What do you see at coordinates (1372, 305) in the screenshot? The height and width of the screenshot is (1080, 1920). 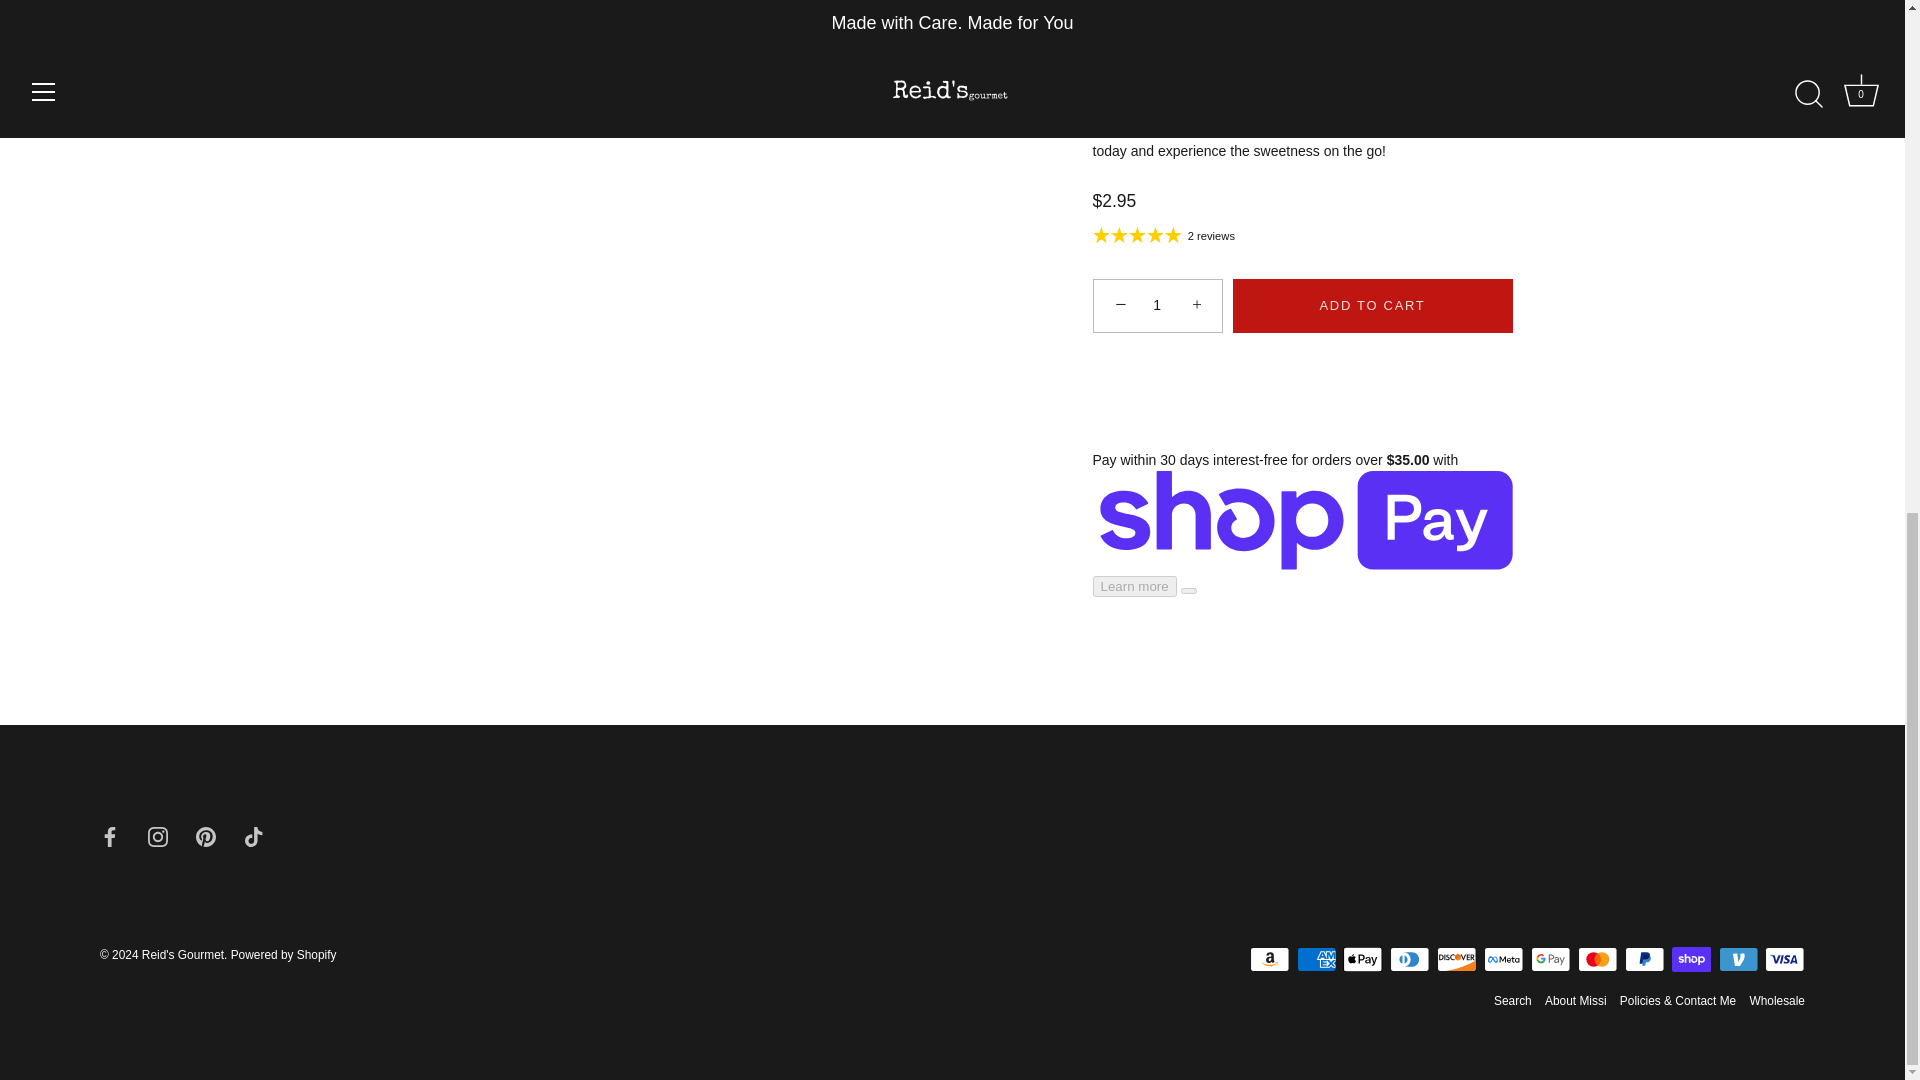 I see `ADD TO CART` at bounding box center [1372, 305].